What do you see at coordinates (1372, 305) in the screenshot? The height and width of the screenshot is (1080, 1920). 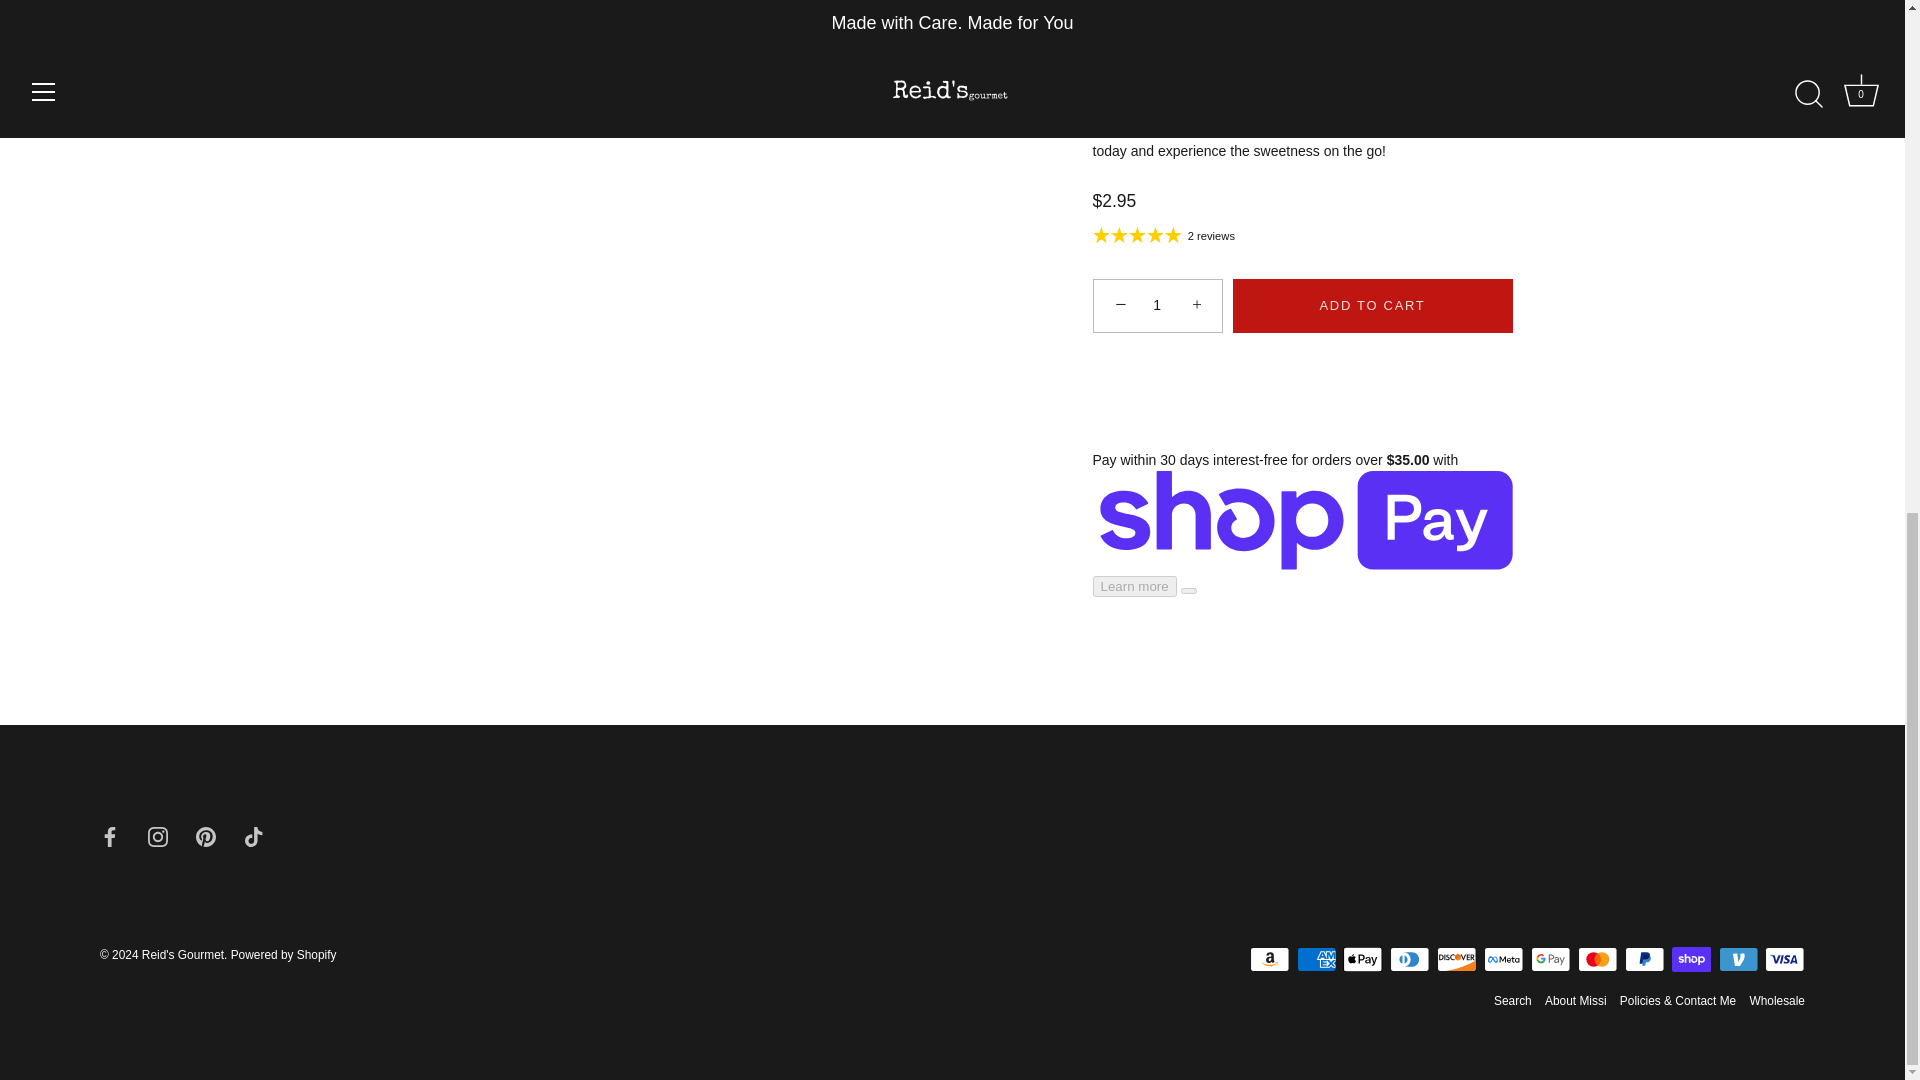 I see `ADD TO CART` at bounding box center [1372, 305].